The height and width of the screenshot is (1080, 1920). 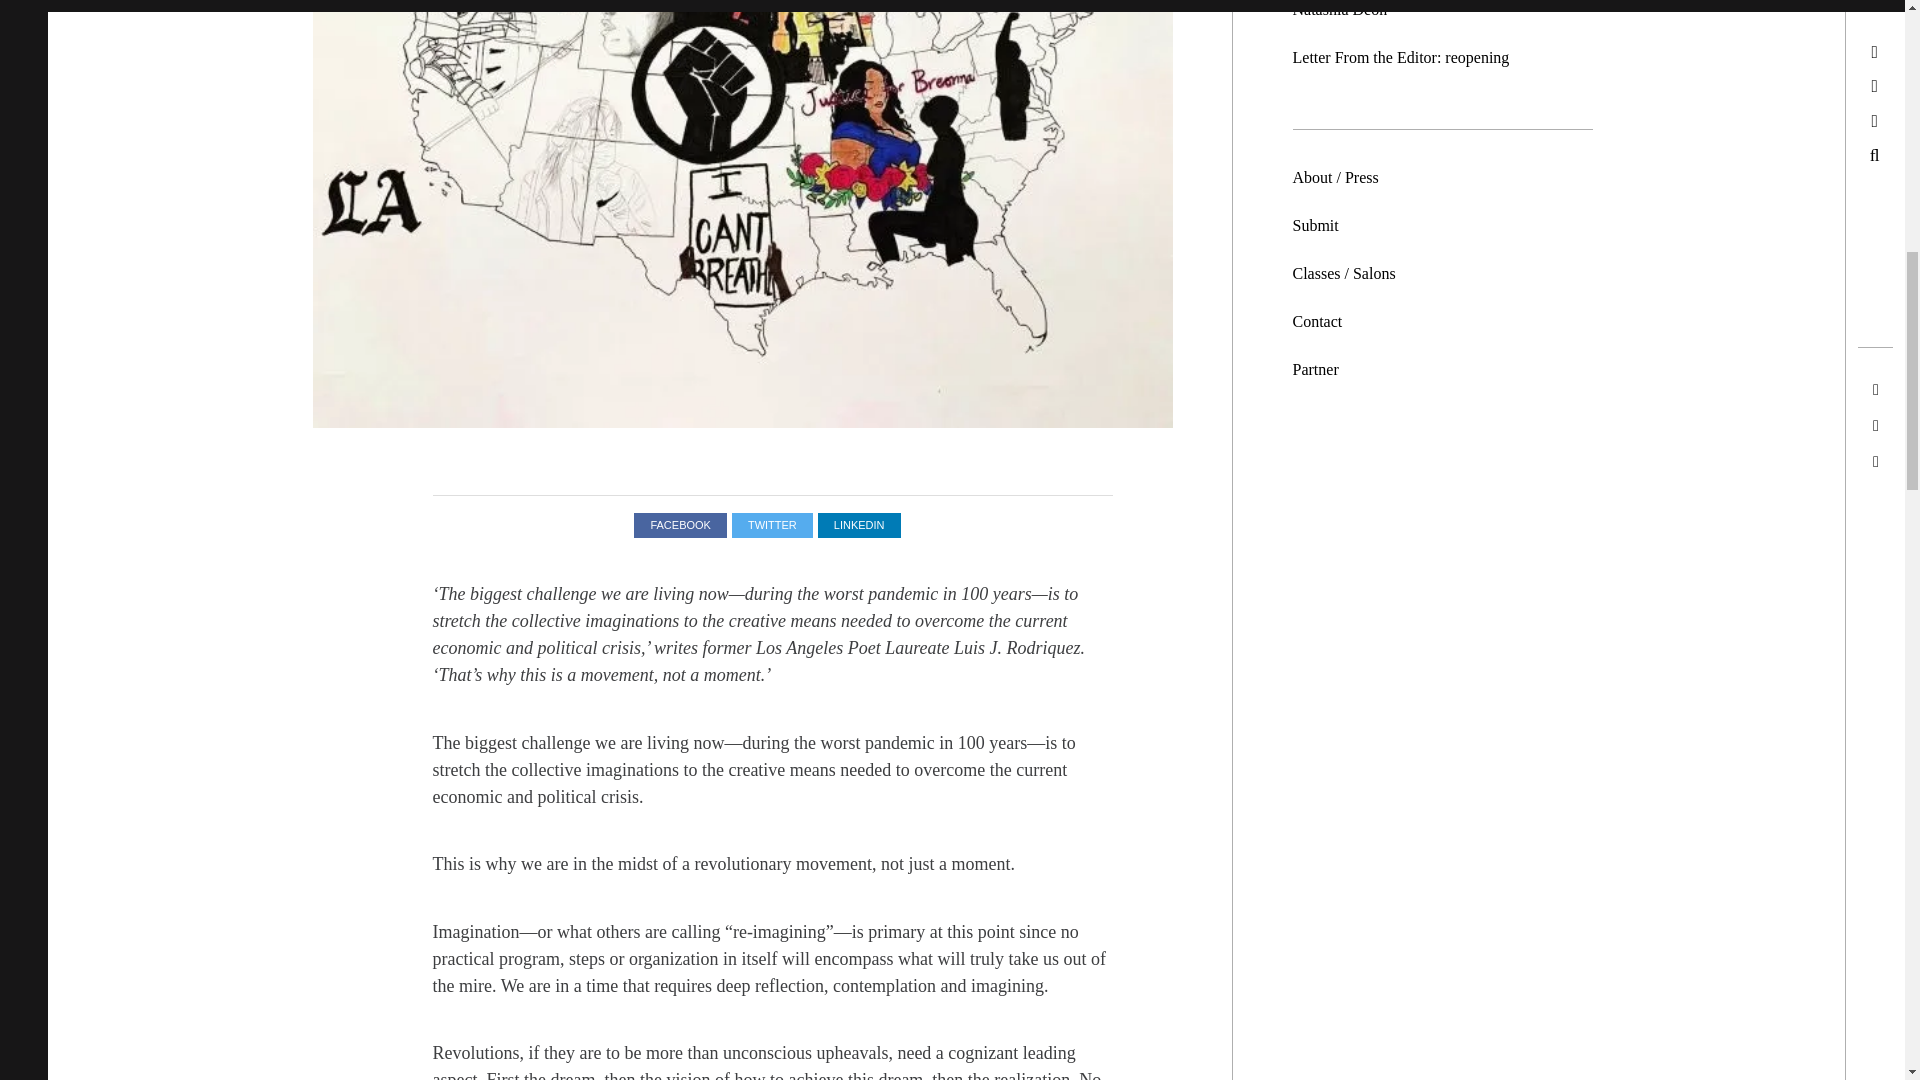 I want to click on FACEBOOK, so click(x=680, y=525).